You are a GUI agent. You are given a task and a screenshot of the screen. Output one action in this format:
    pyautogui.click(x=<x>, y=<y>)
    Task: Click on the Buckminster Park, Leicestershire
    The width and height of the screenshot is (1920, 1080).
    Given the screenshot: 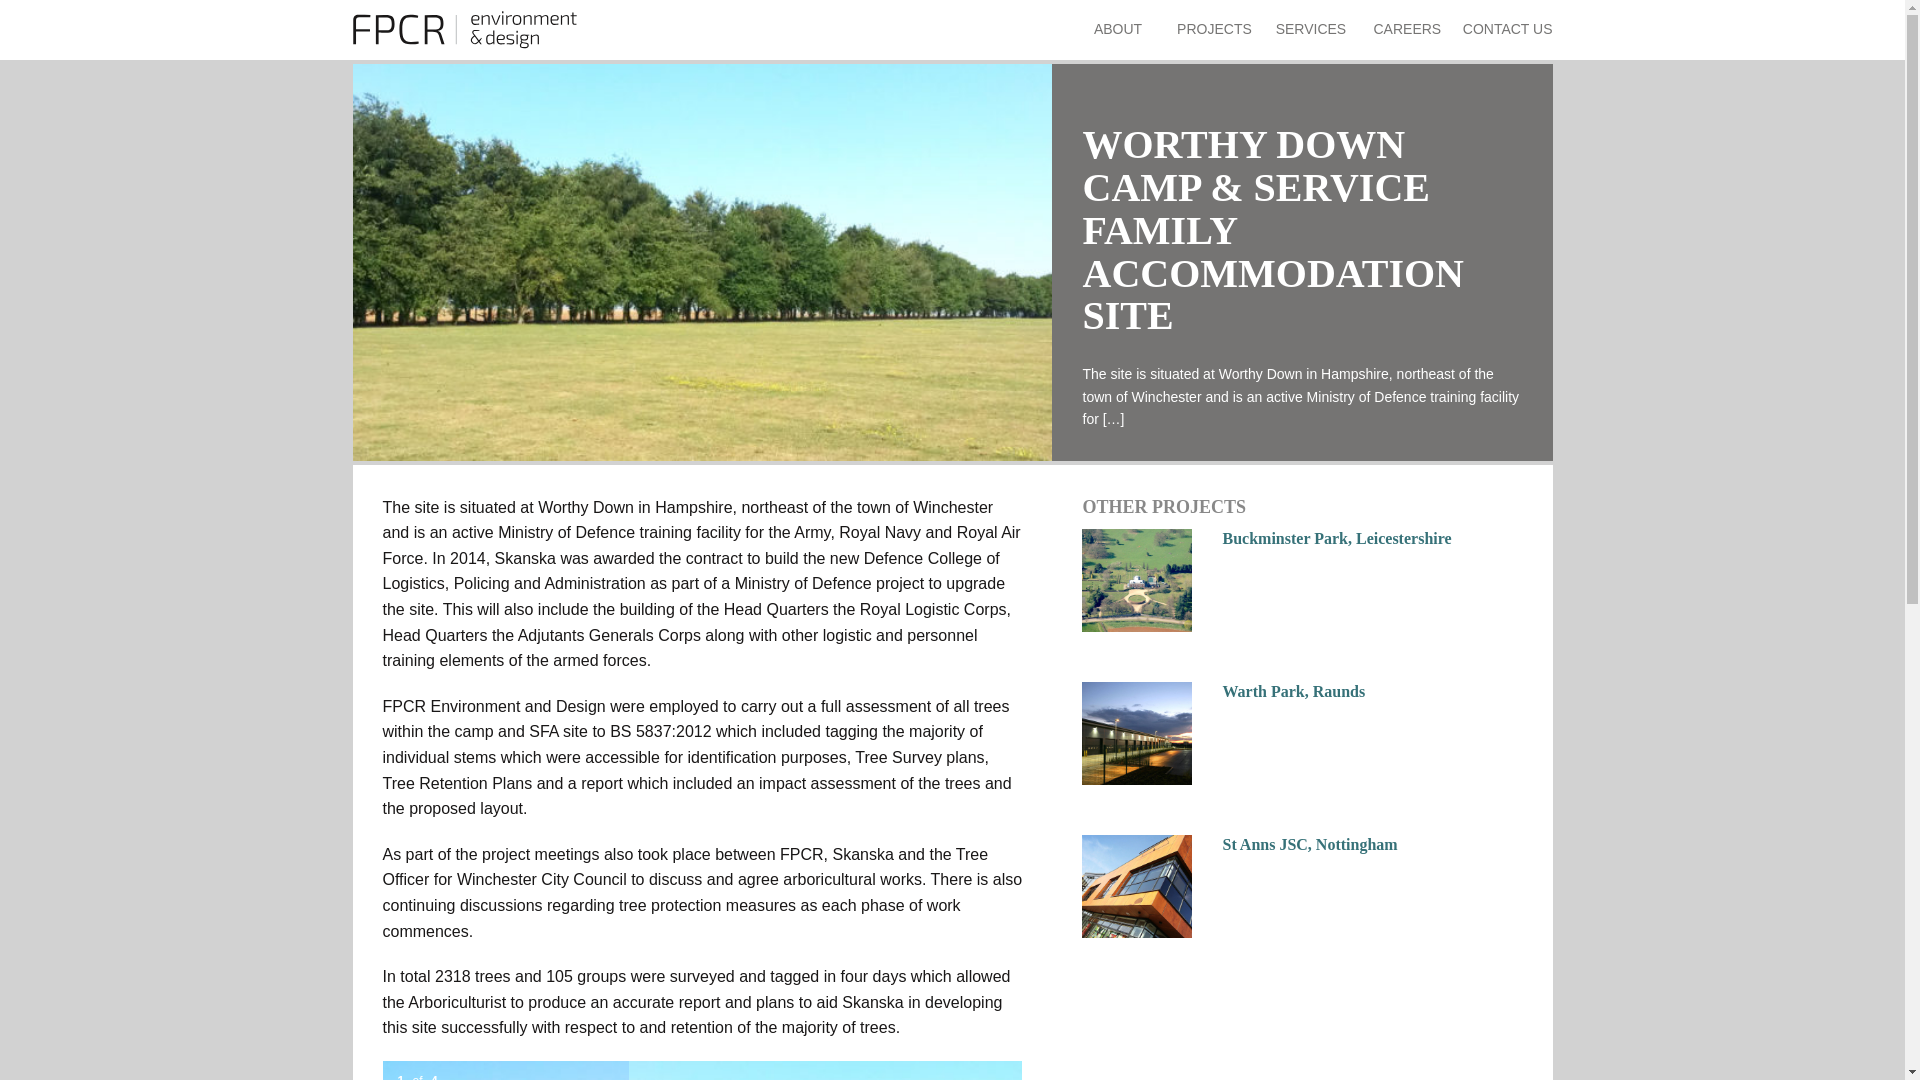 What is the action you would take?
    pyautogui.click(x=1336, y=538)
    